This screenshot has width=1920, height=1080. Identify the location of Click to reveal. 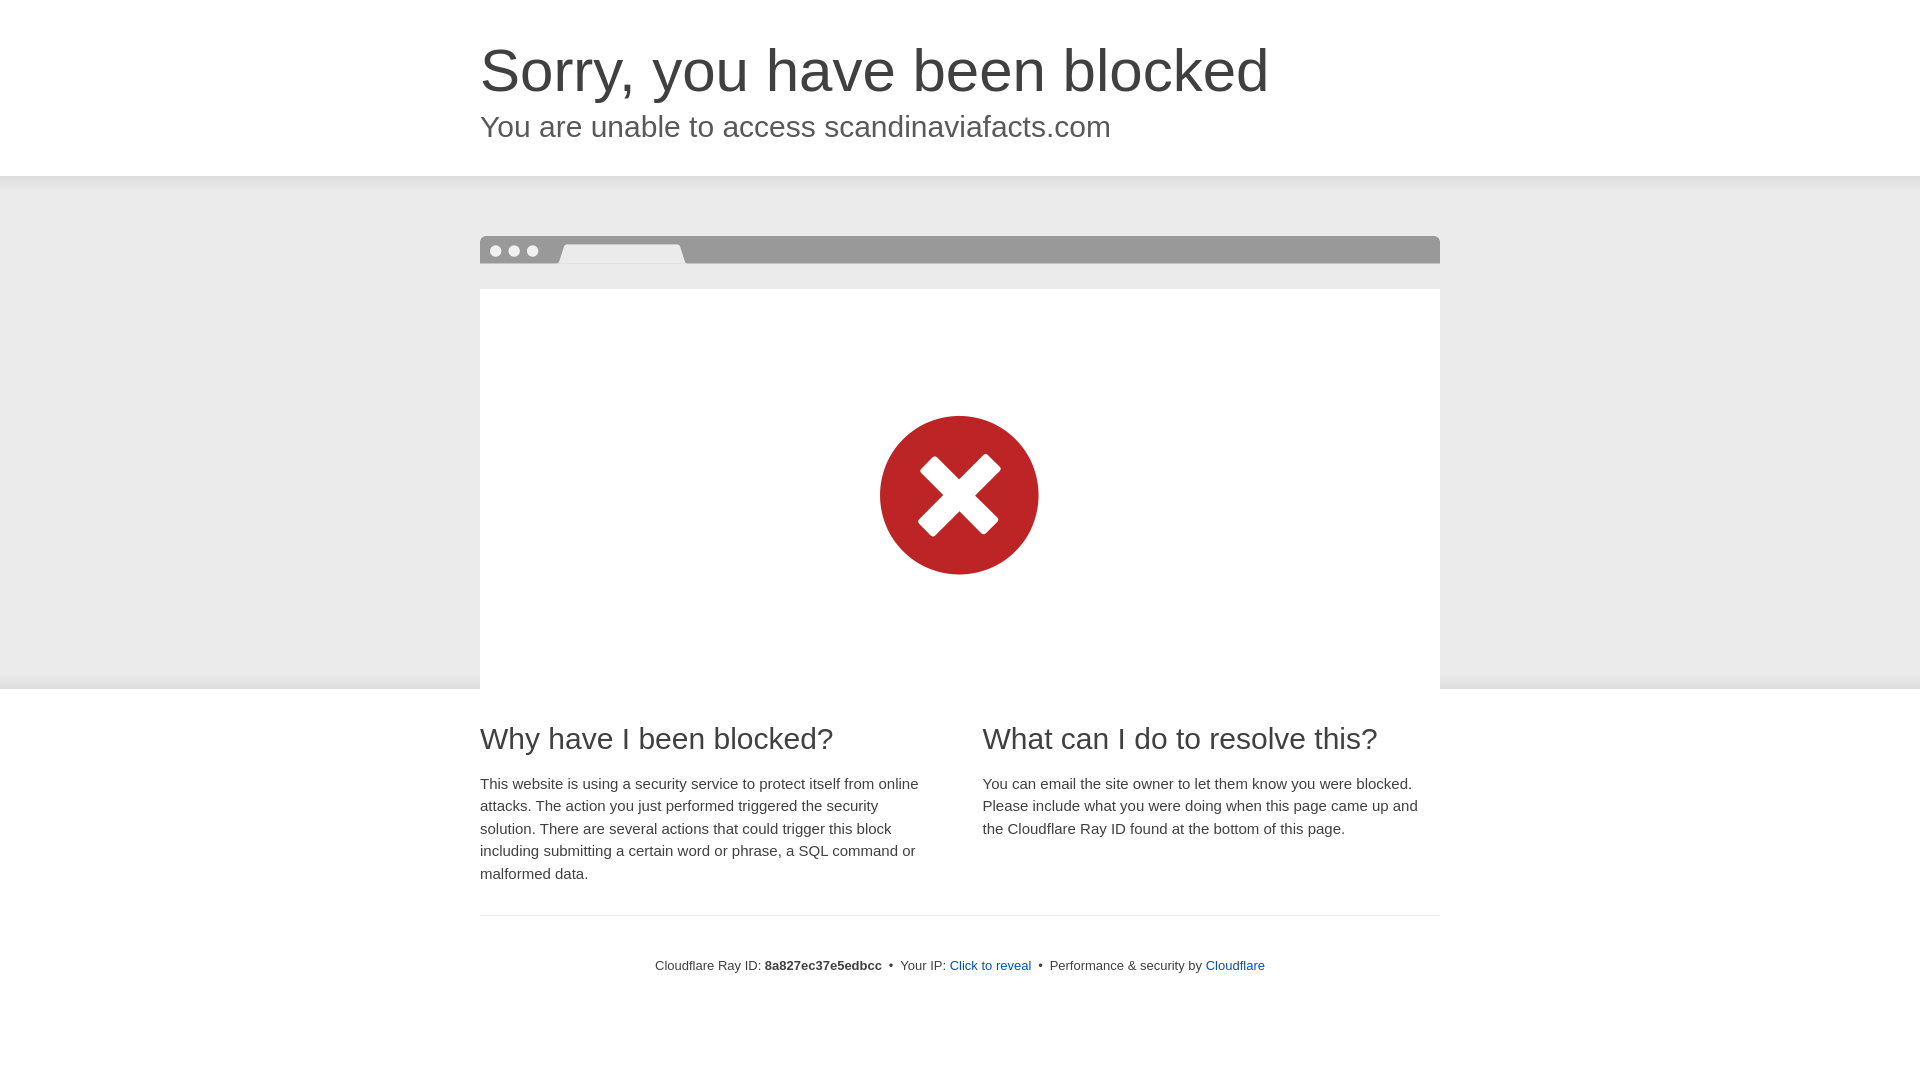
(991, 966).